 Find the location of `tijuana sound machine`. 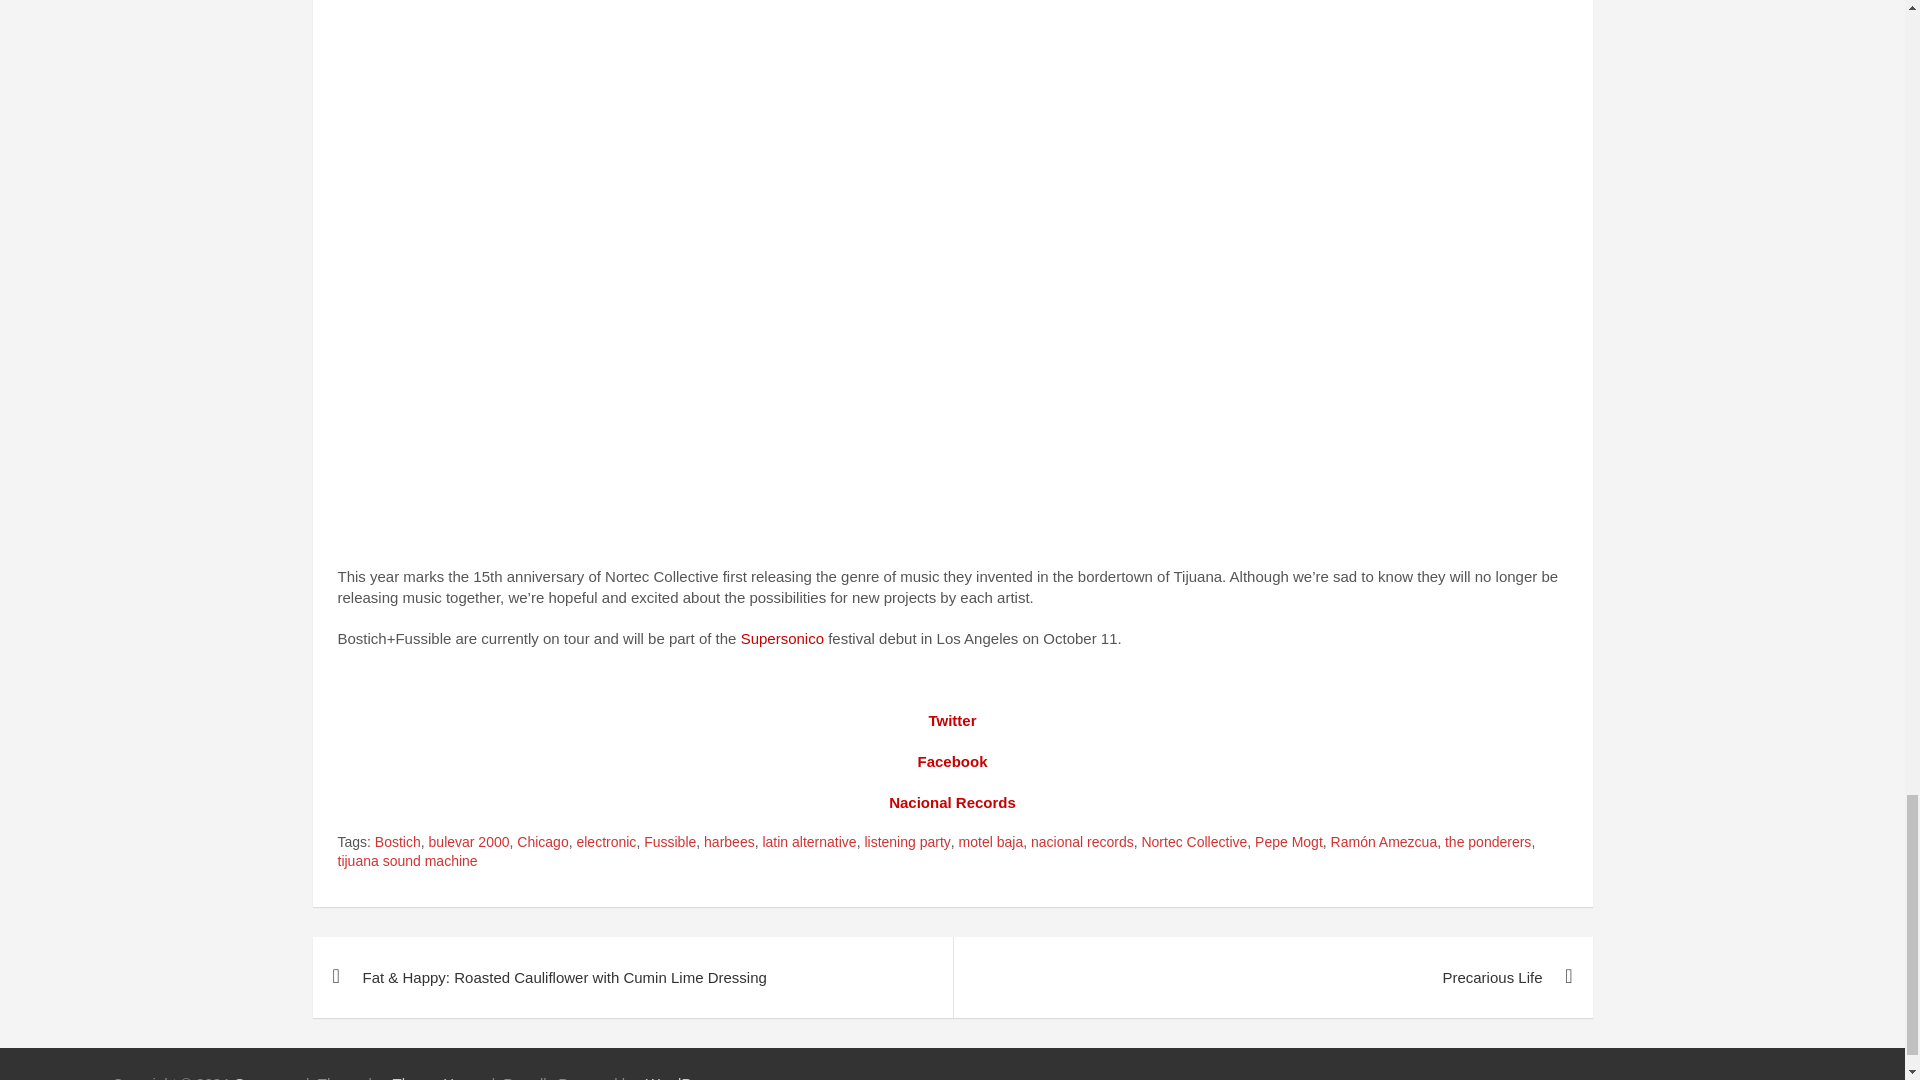

tijuana sound machine is located at coordinates (408, 862).